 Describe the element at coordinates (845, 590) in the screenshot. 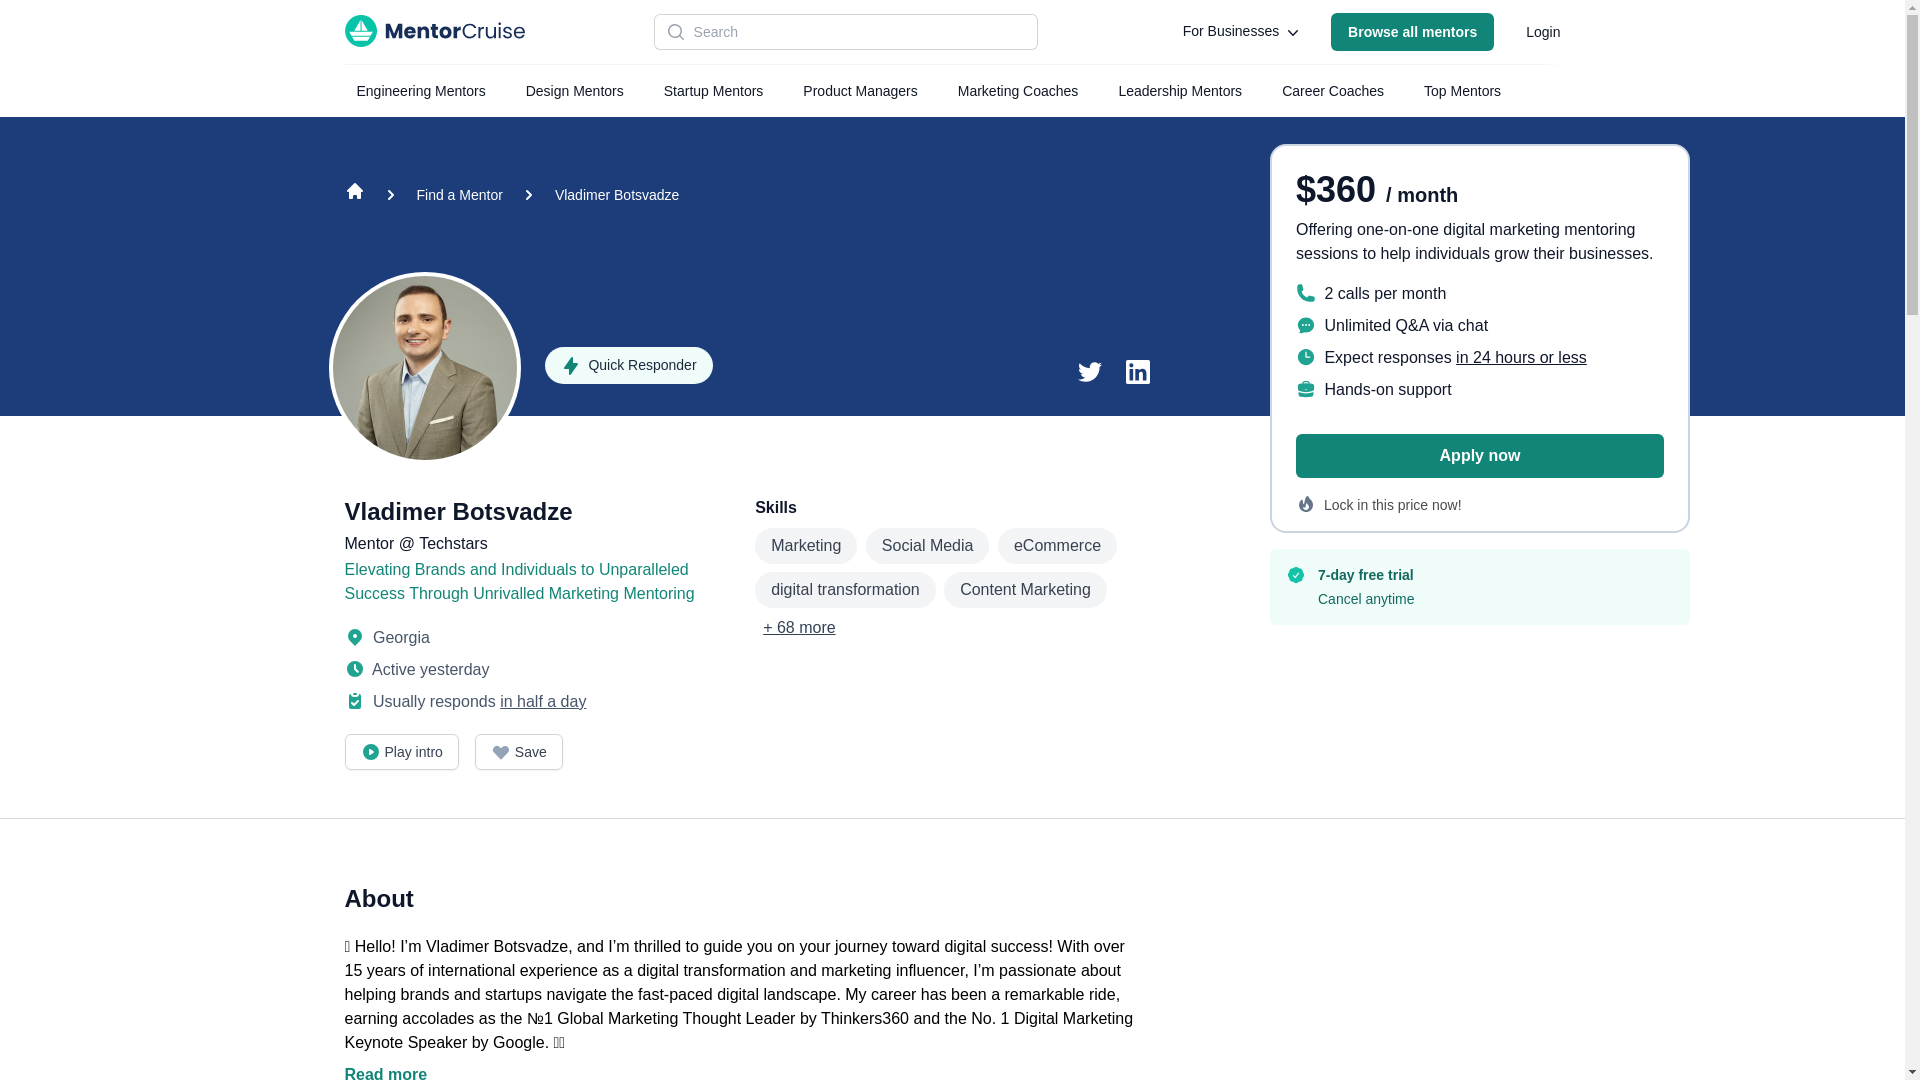

I see `digital transformation` at that location.